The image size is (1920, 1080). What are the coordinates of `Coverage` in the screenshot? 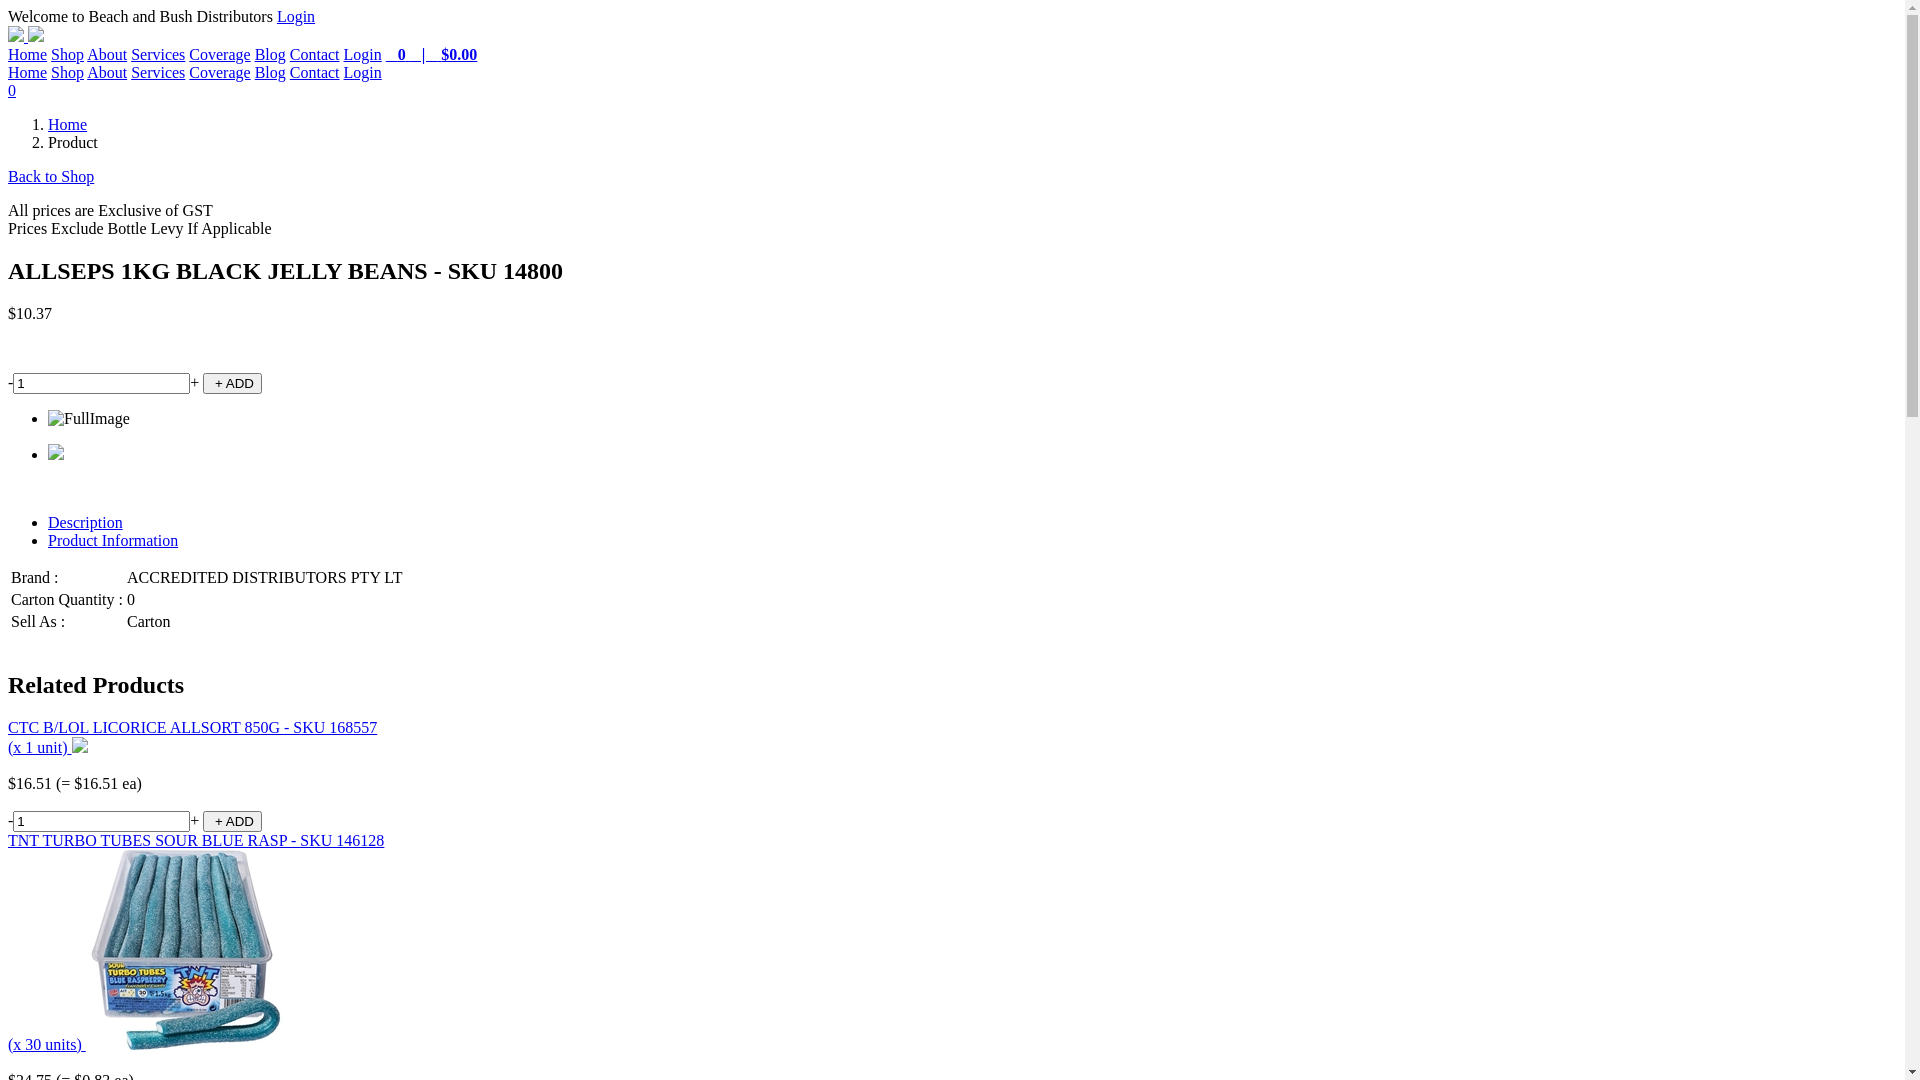 It's located at (220, 54).